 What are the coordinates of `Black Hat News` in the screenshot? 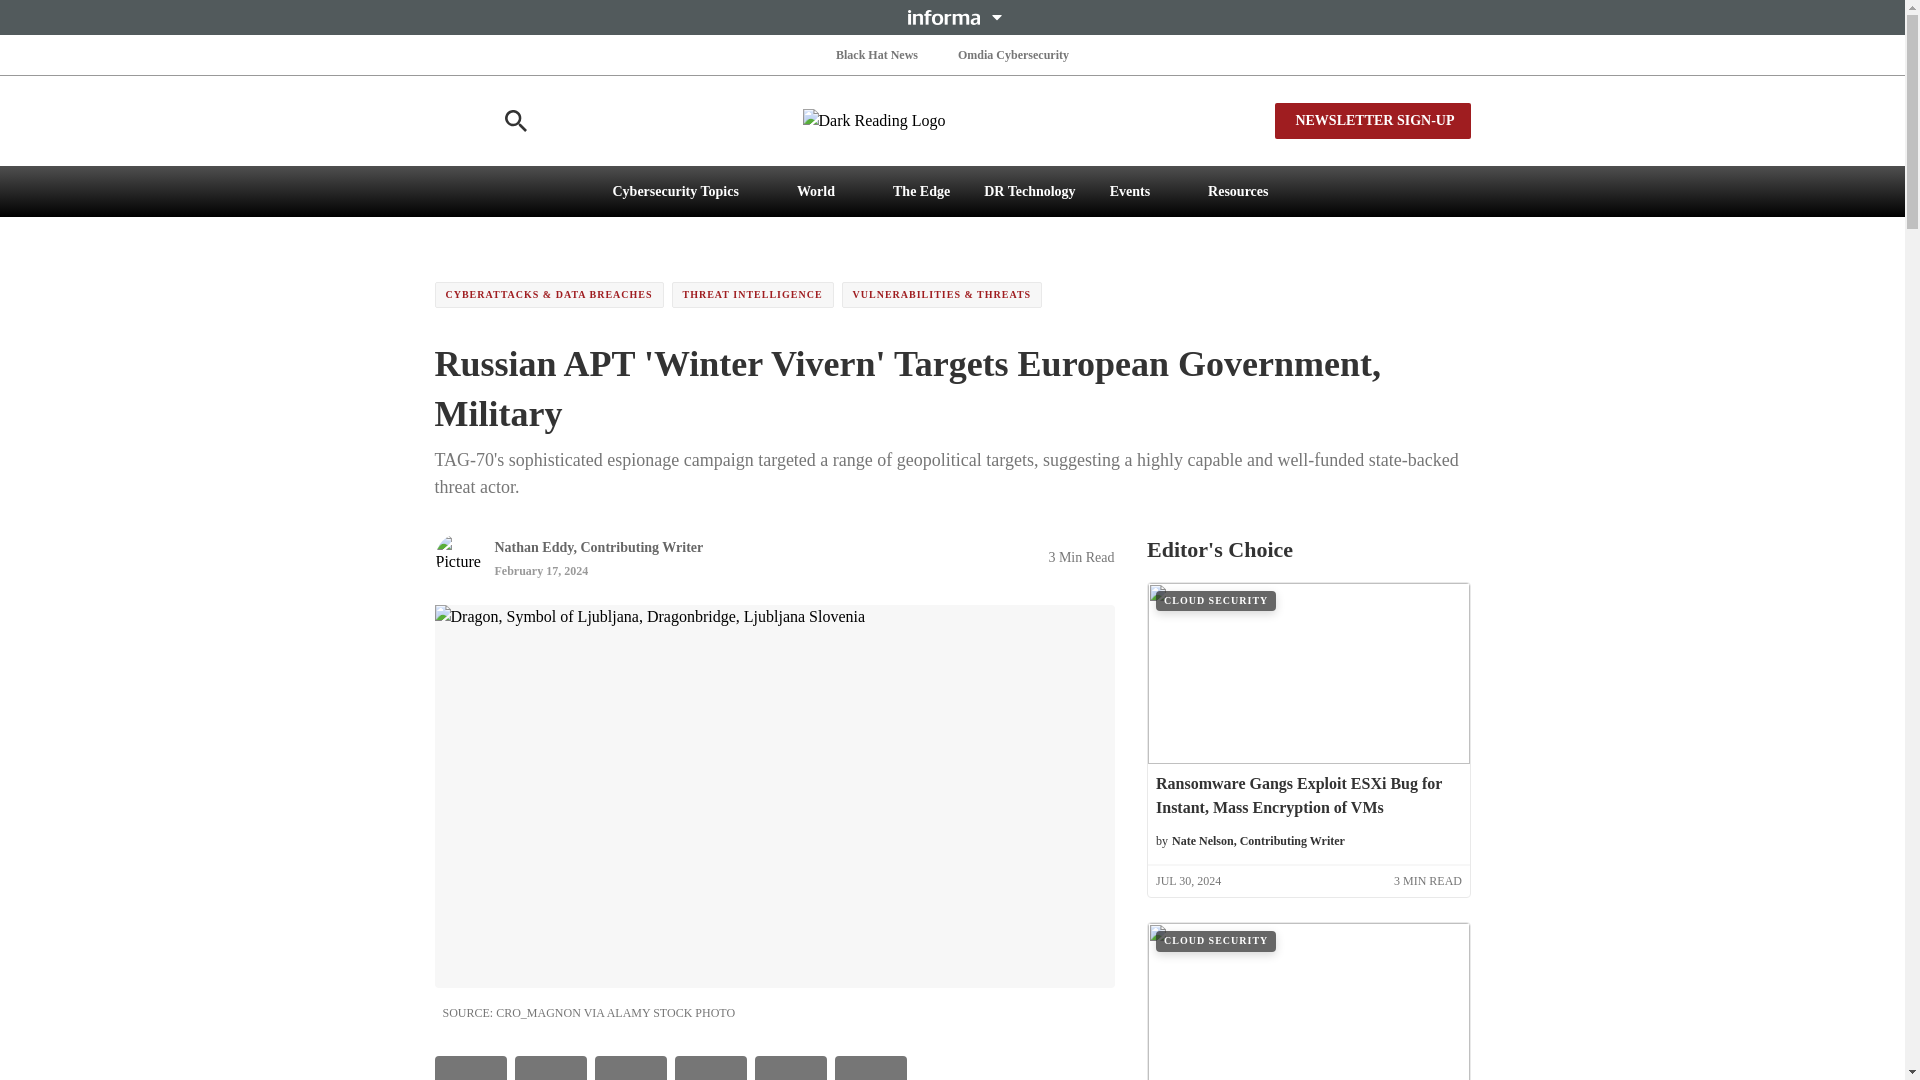 It's located at (876, 54).